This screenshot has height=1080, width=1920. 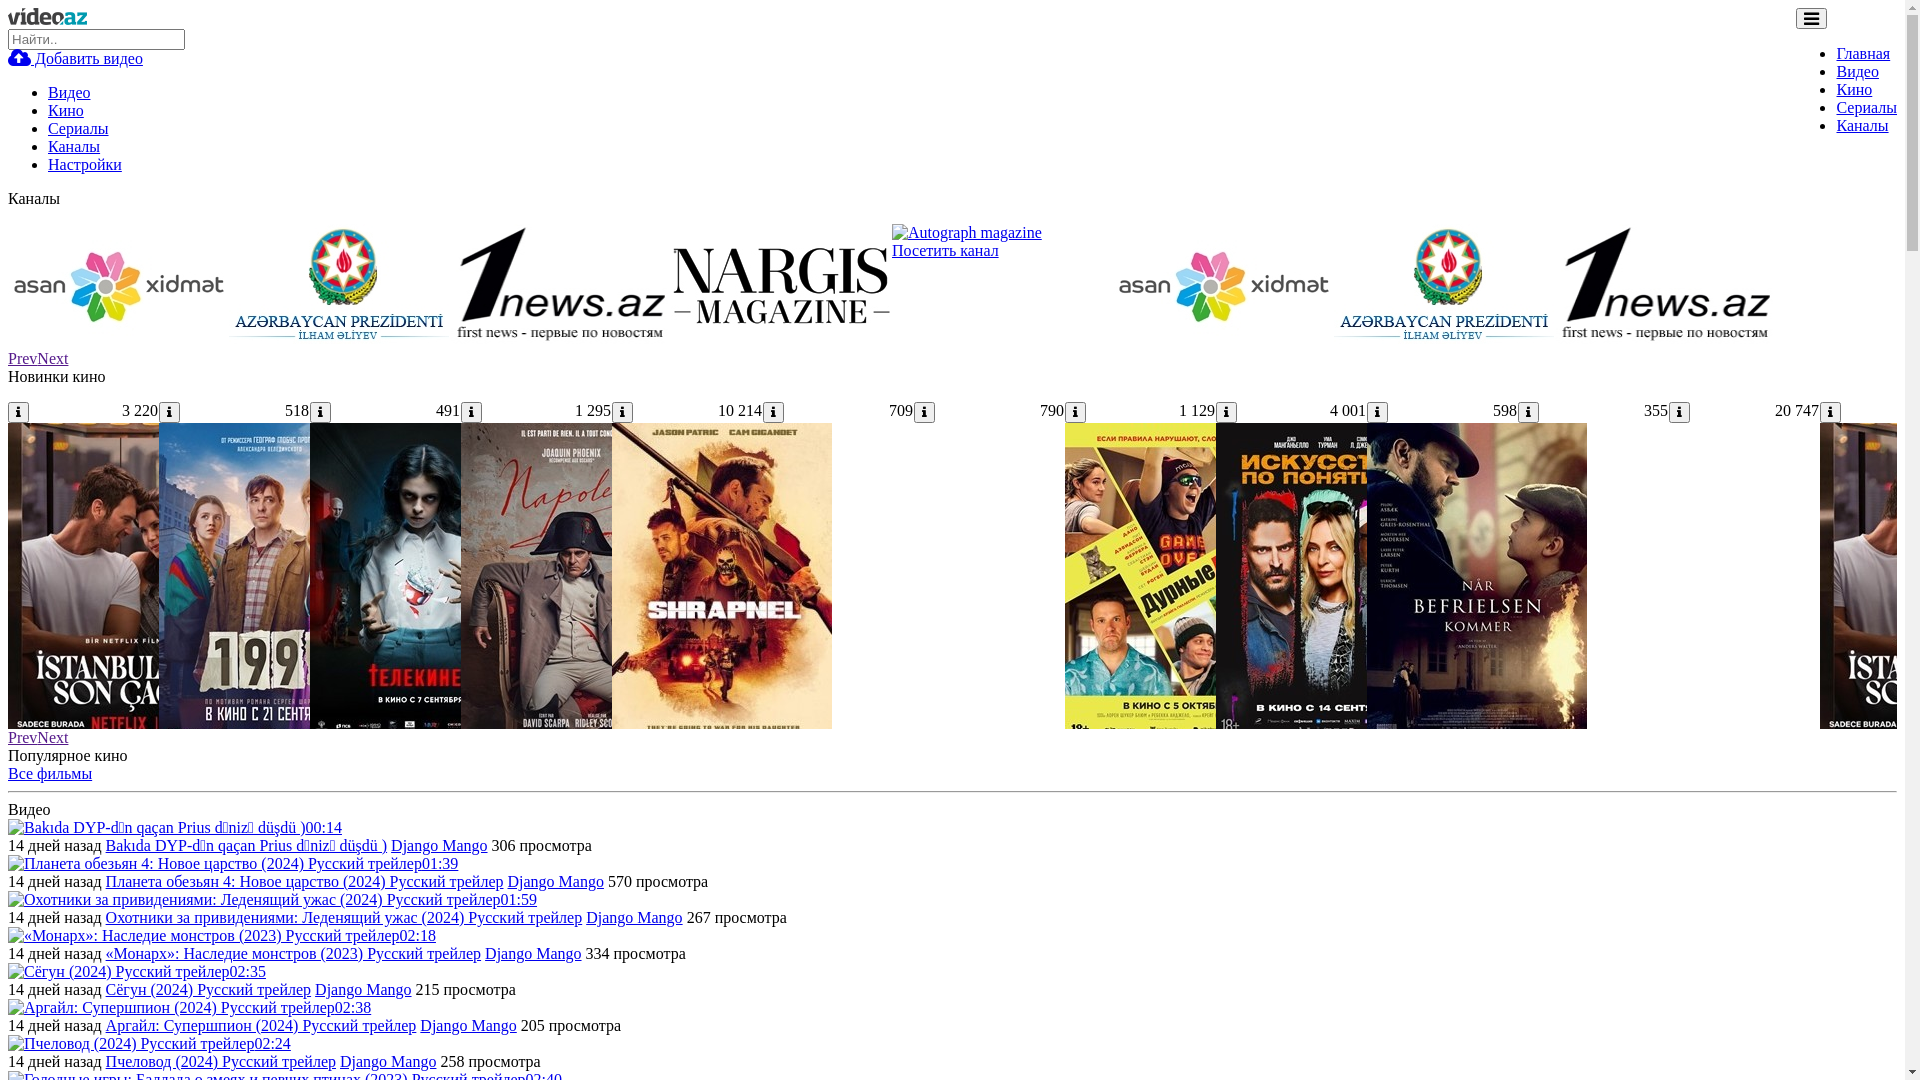 What do you see at coordinates (439, 846) in the screenshot?
I see `Django Mango` at bounding box center [439, 846].